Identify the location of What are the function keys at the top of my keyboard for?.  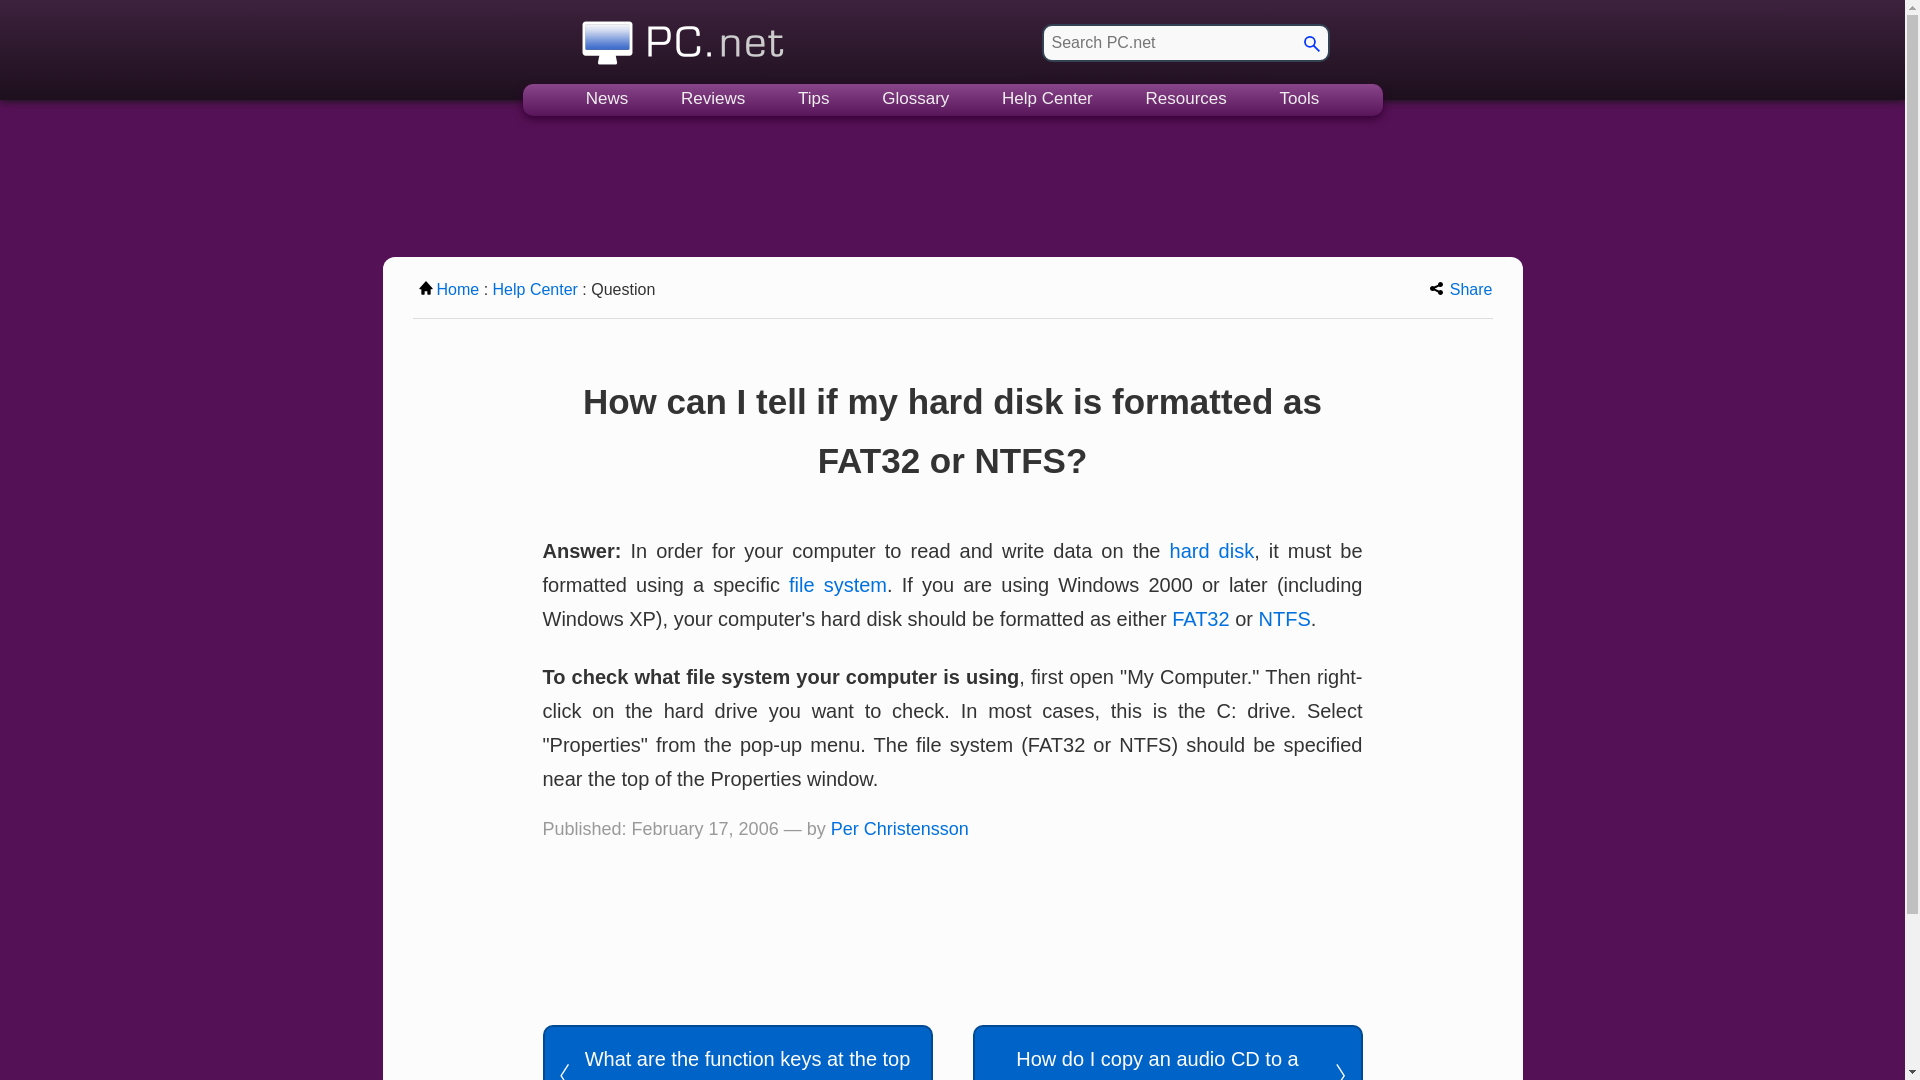
(736, 1052).